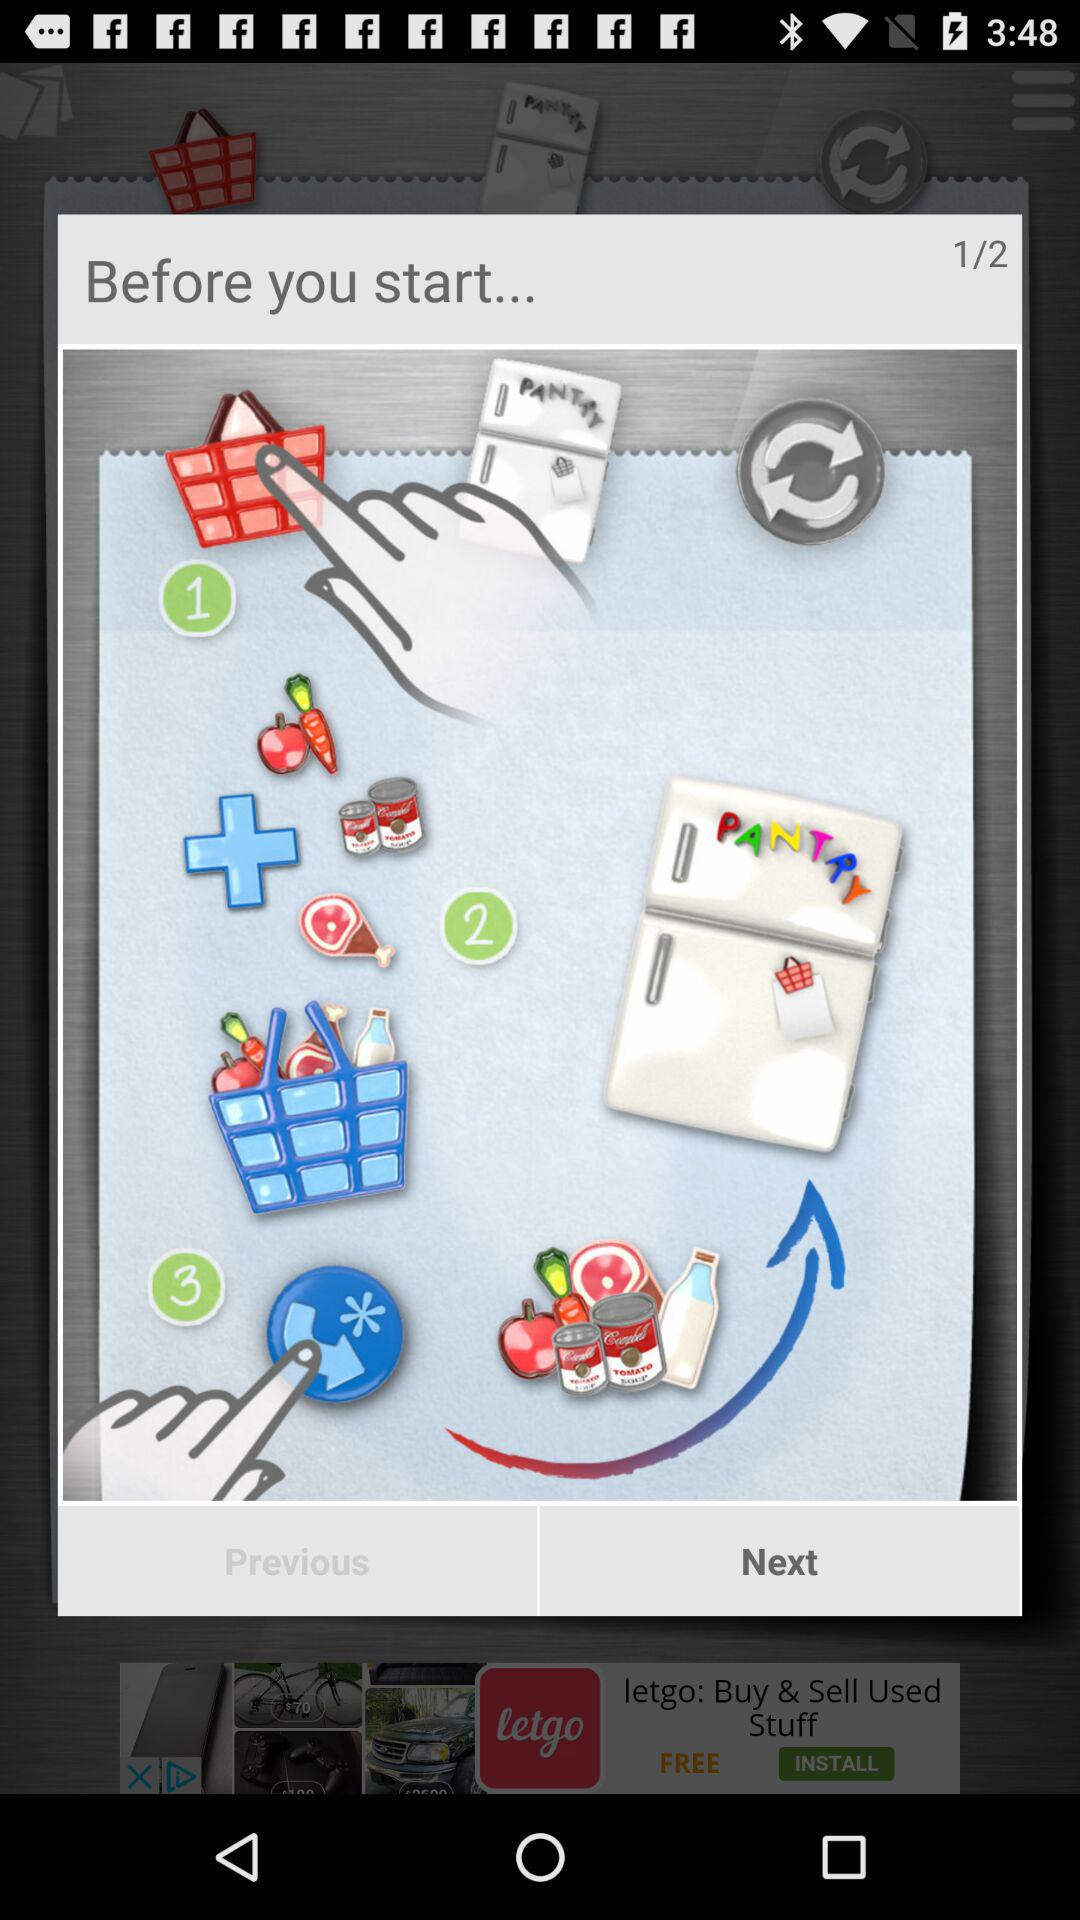 Image resolution: width=1080 pixels, height=1920 pixels. What do you see at coordinates (296, 1561) in the screenshot?
I see `press the previous icon` at bounding box center [296, 1561].